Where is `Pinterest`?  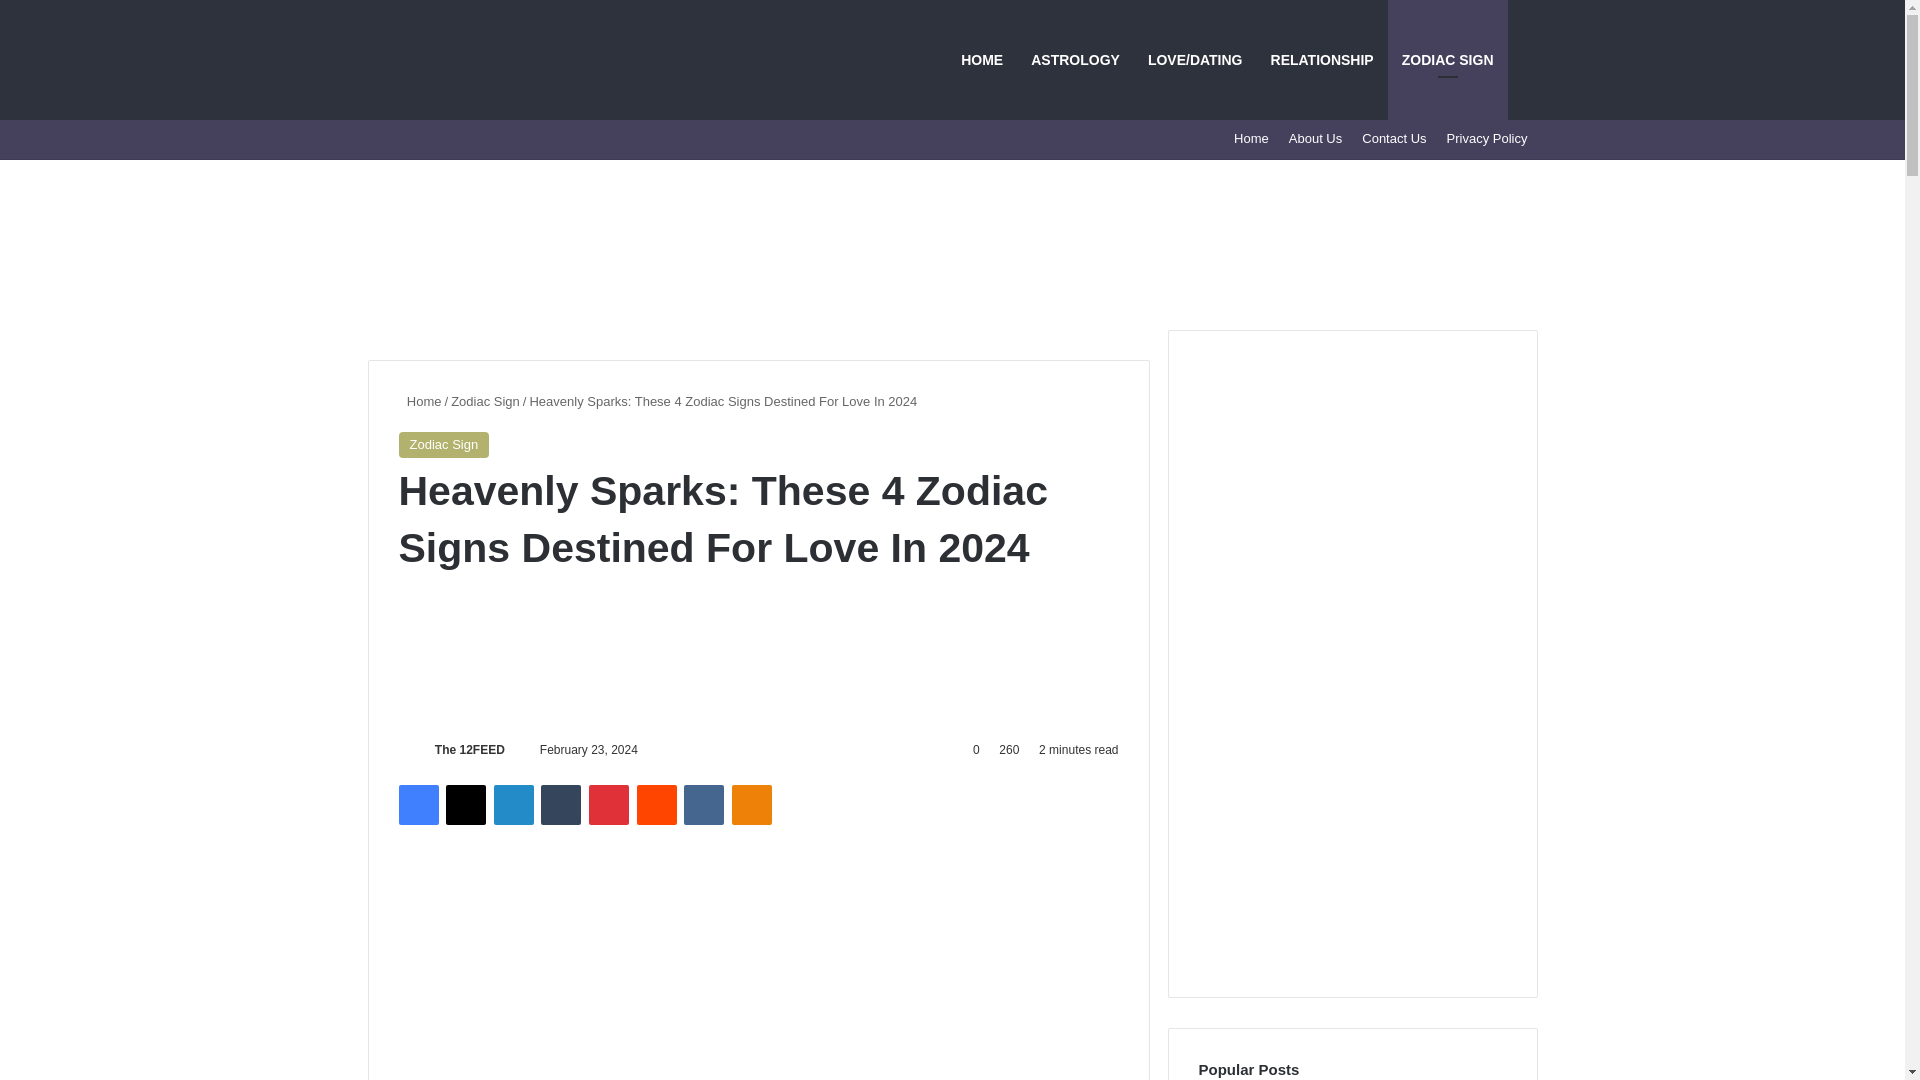 Pinterest is located at coordinates (609, 805).